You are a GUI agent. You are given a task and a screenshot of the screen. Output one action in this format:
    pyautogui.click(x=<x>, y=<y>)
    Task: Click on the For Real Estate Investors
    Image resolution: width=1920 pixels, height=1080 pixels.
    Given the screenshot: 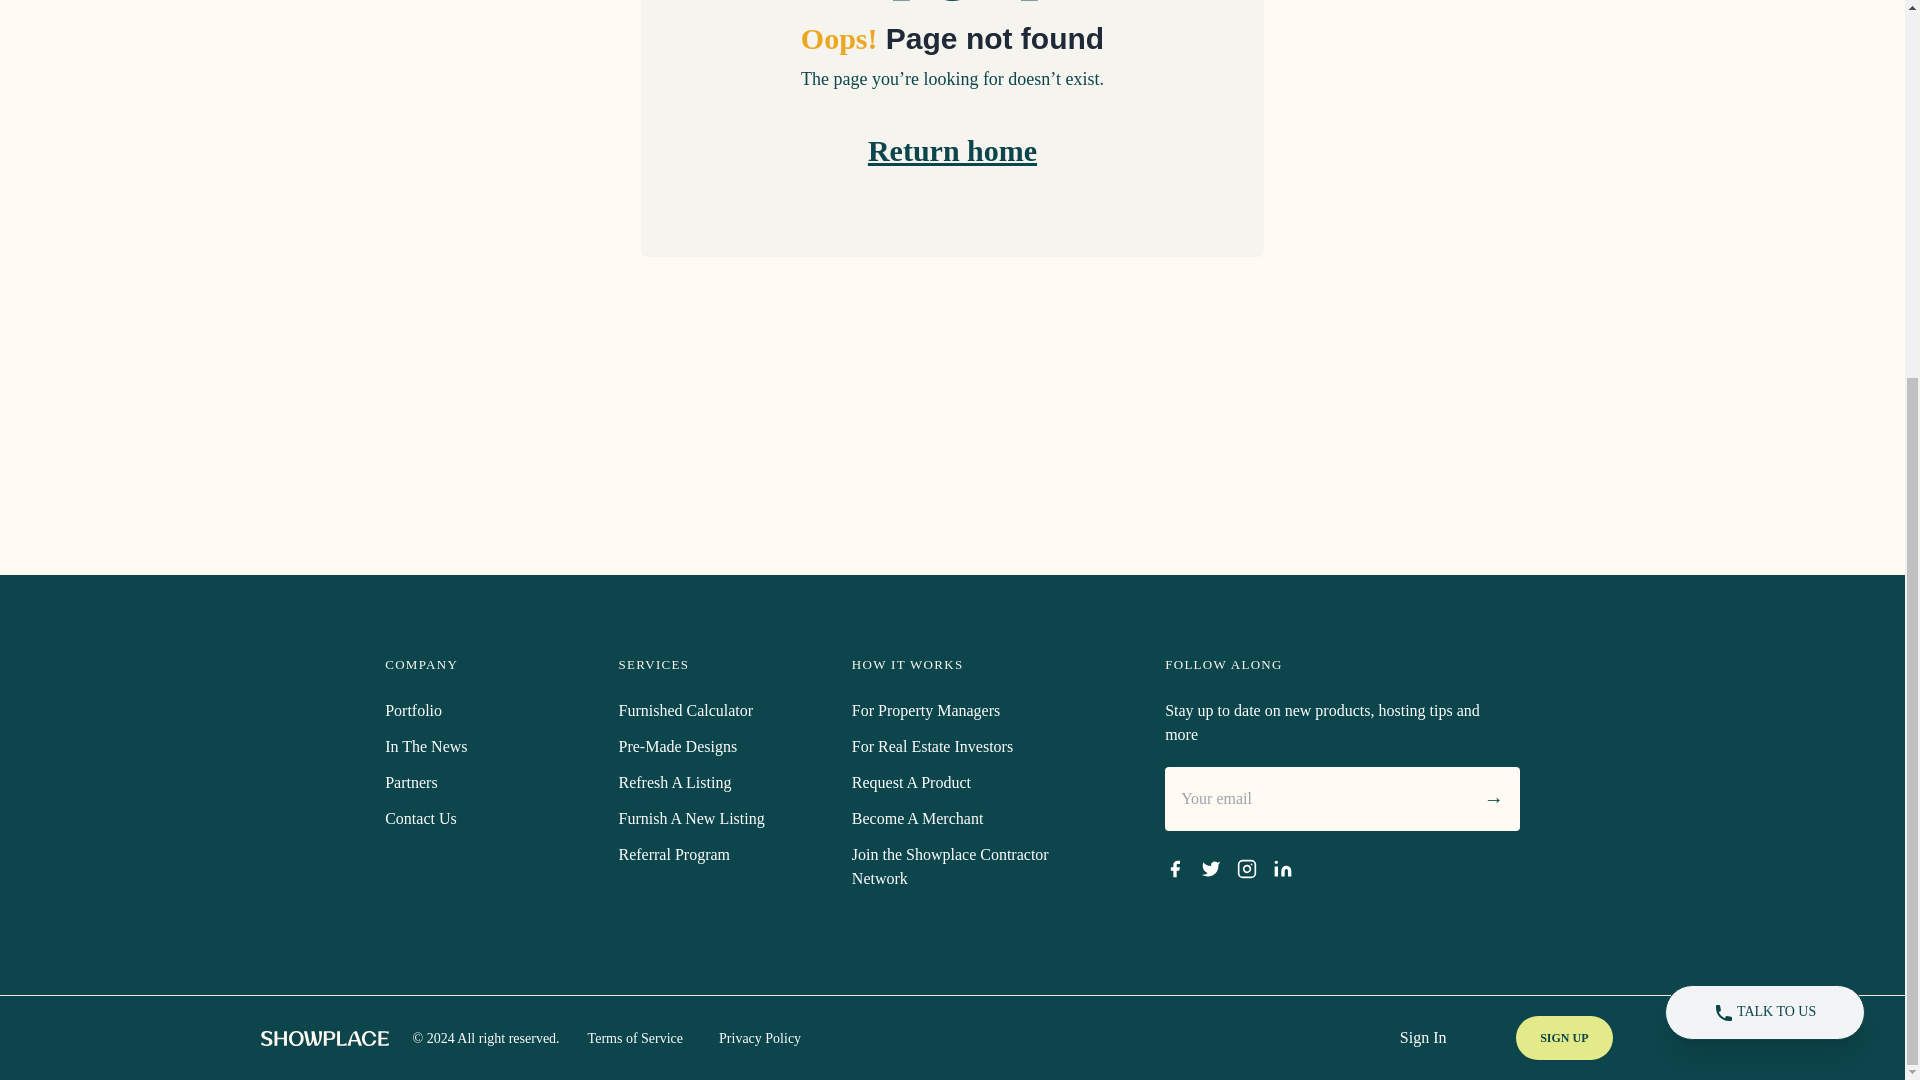 What is the action you would take?
    pyautogui.click(x=932, y=746)
    